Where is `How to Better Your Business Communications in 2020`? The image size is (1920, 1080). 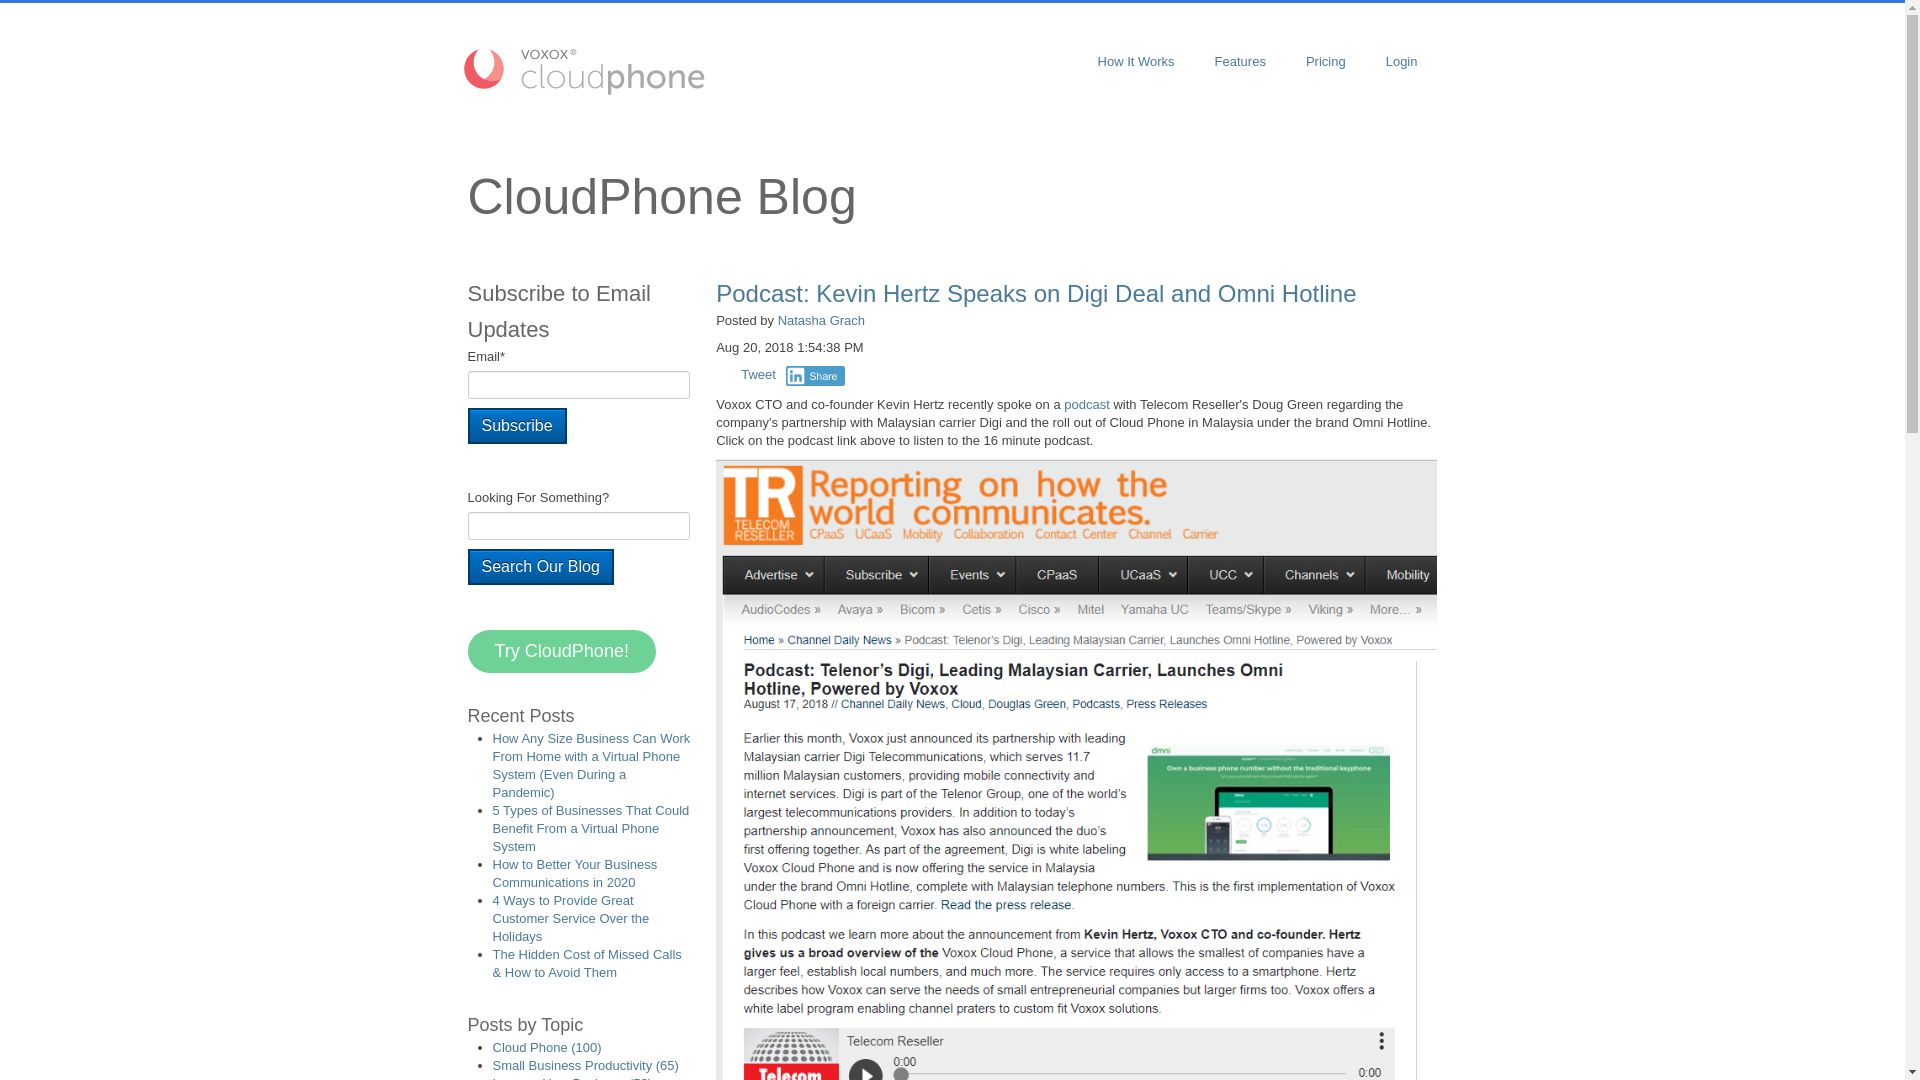
How to Better Your Business Communications in 2020 is located at coordinates (574, 873).